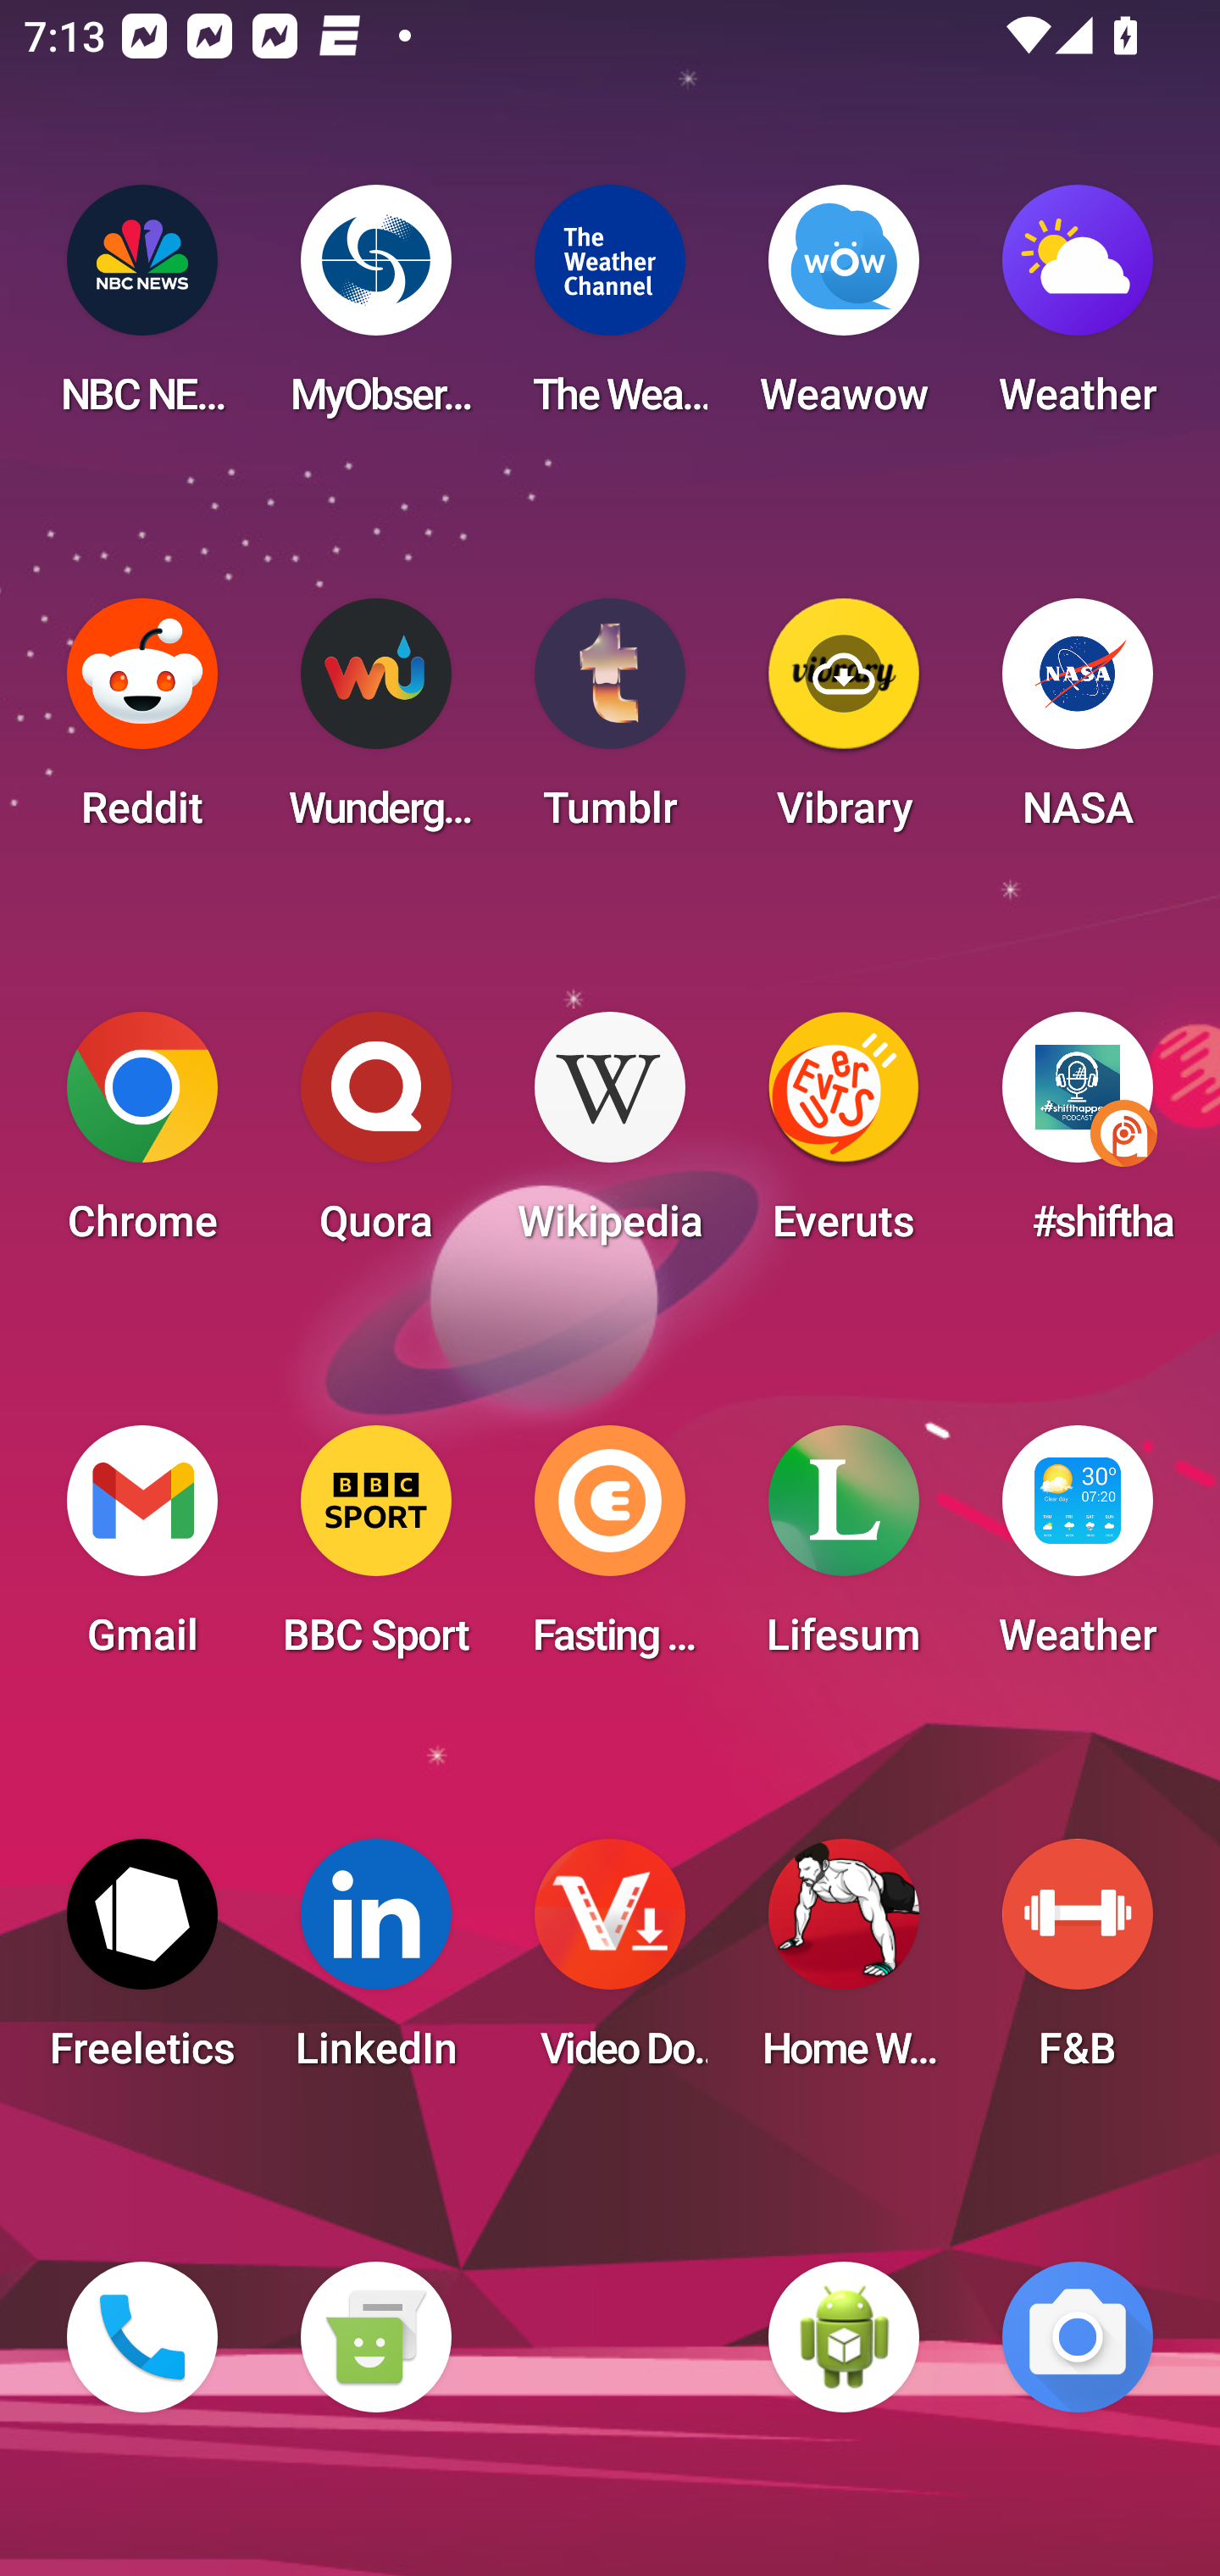 This screenshot has height=2576, width=1220. I want to click on Weather, so click(1078, 310).